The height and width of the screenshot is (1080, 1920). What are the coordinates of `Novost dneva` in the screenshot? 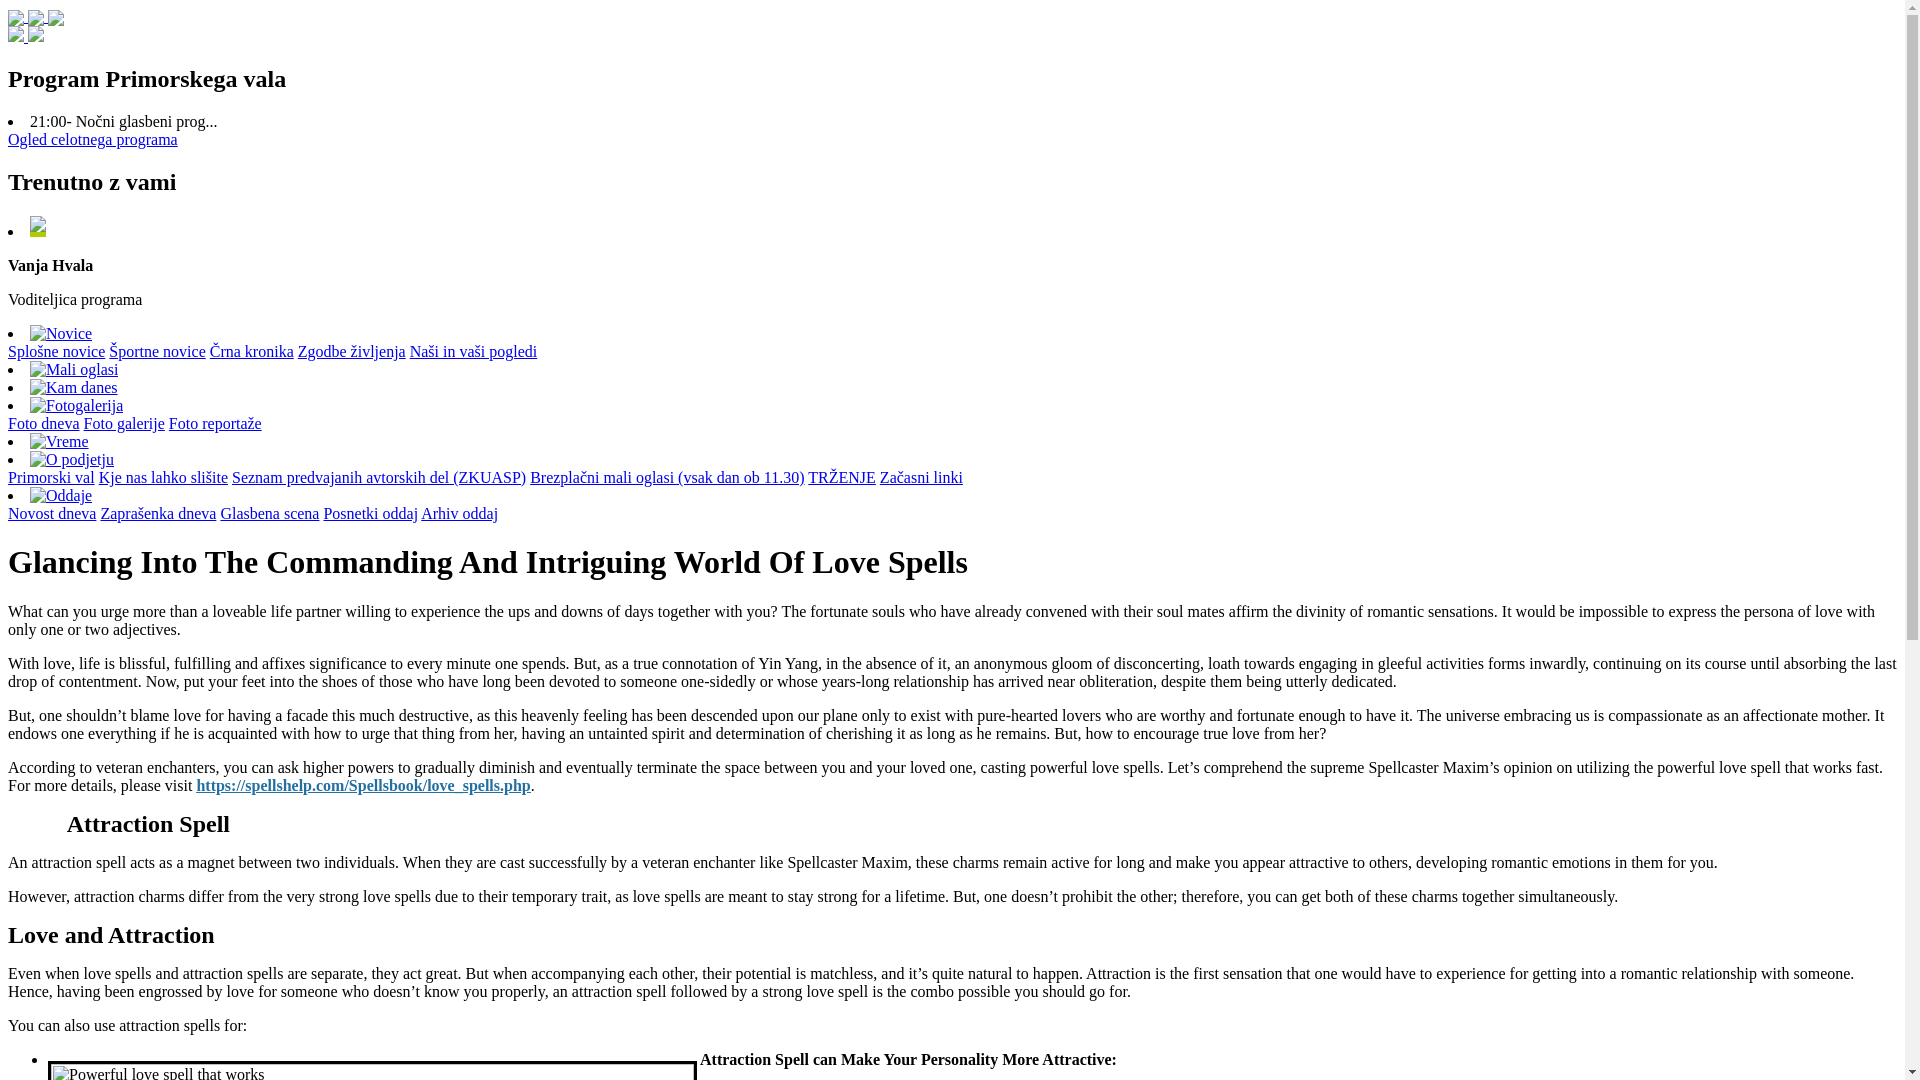 It's located at (52, 513).